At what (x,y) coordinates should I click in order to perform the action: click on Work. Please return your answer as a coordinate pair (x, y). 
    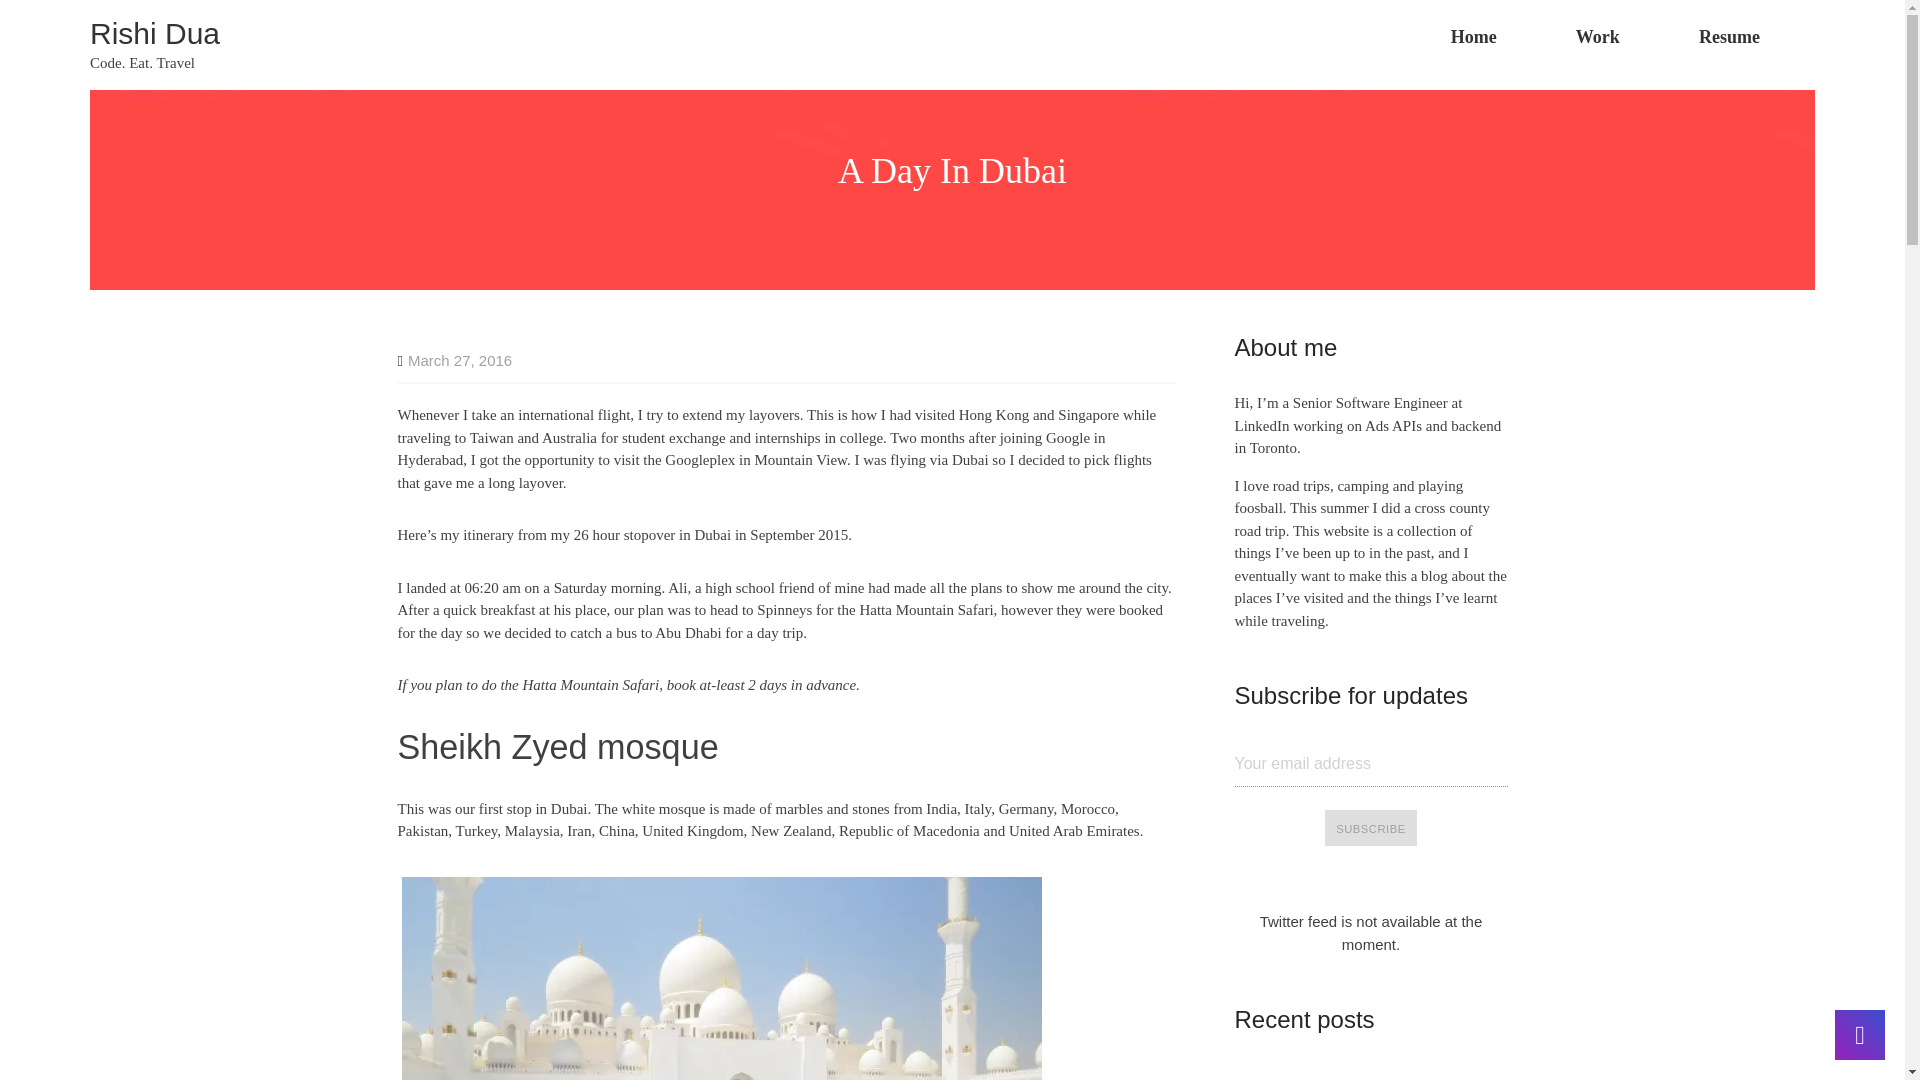
    Looking at the image, I should click on (1597, 37).